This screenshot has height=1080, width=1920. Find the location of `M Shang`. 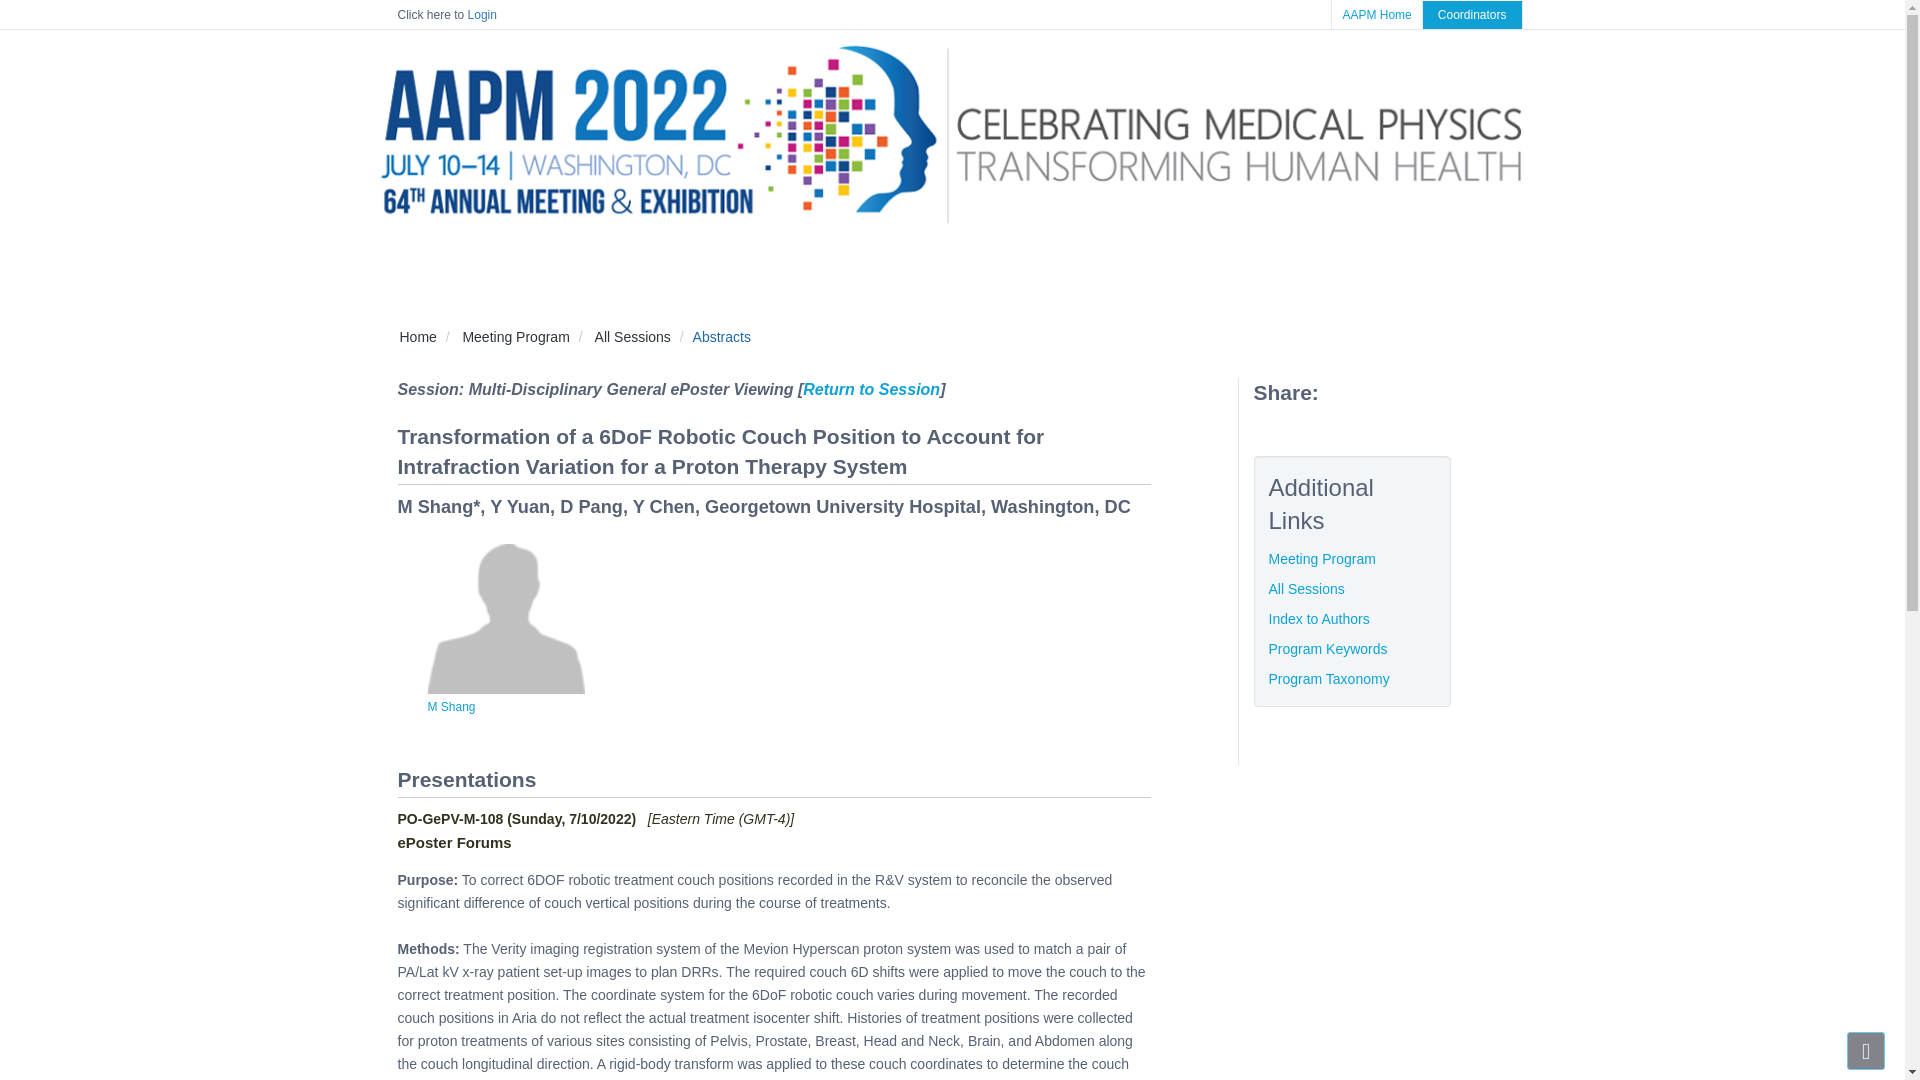

M Shang is located at coordinates (452, 706).